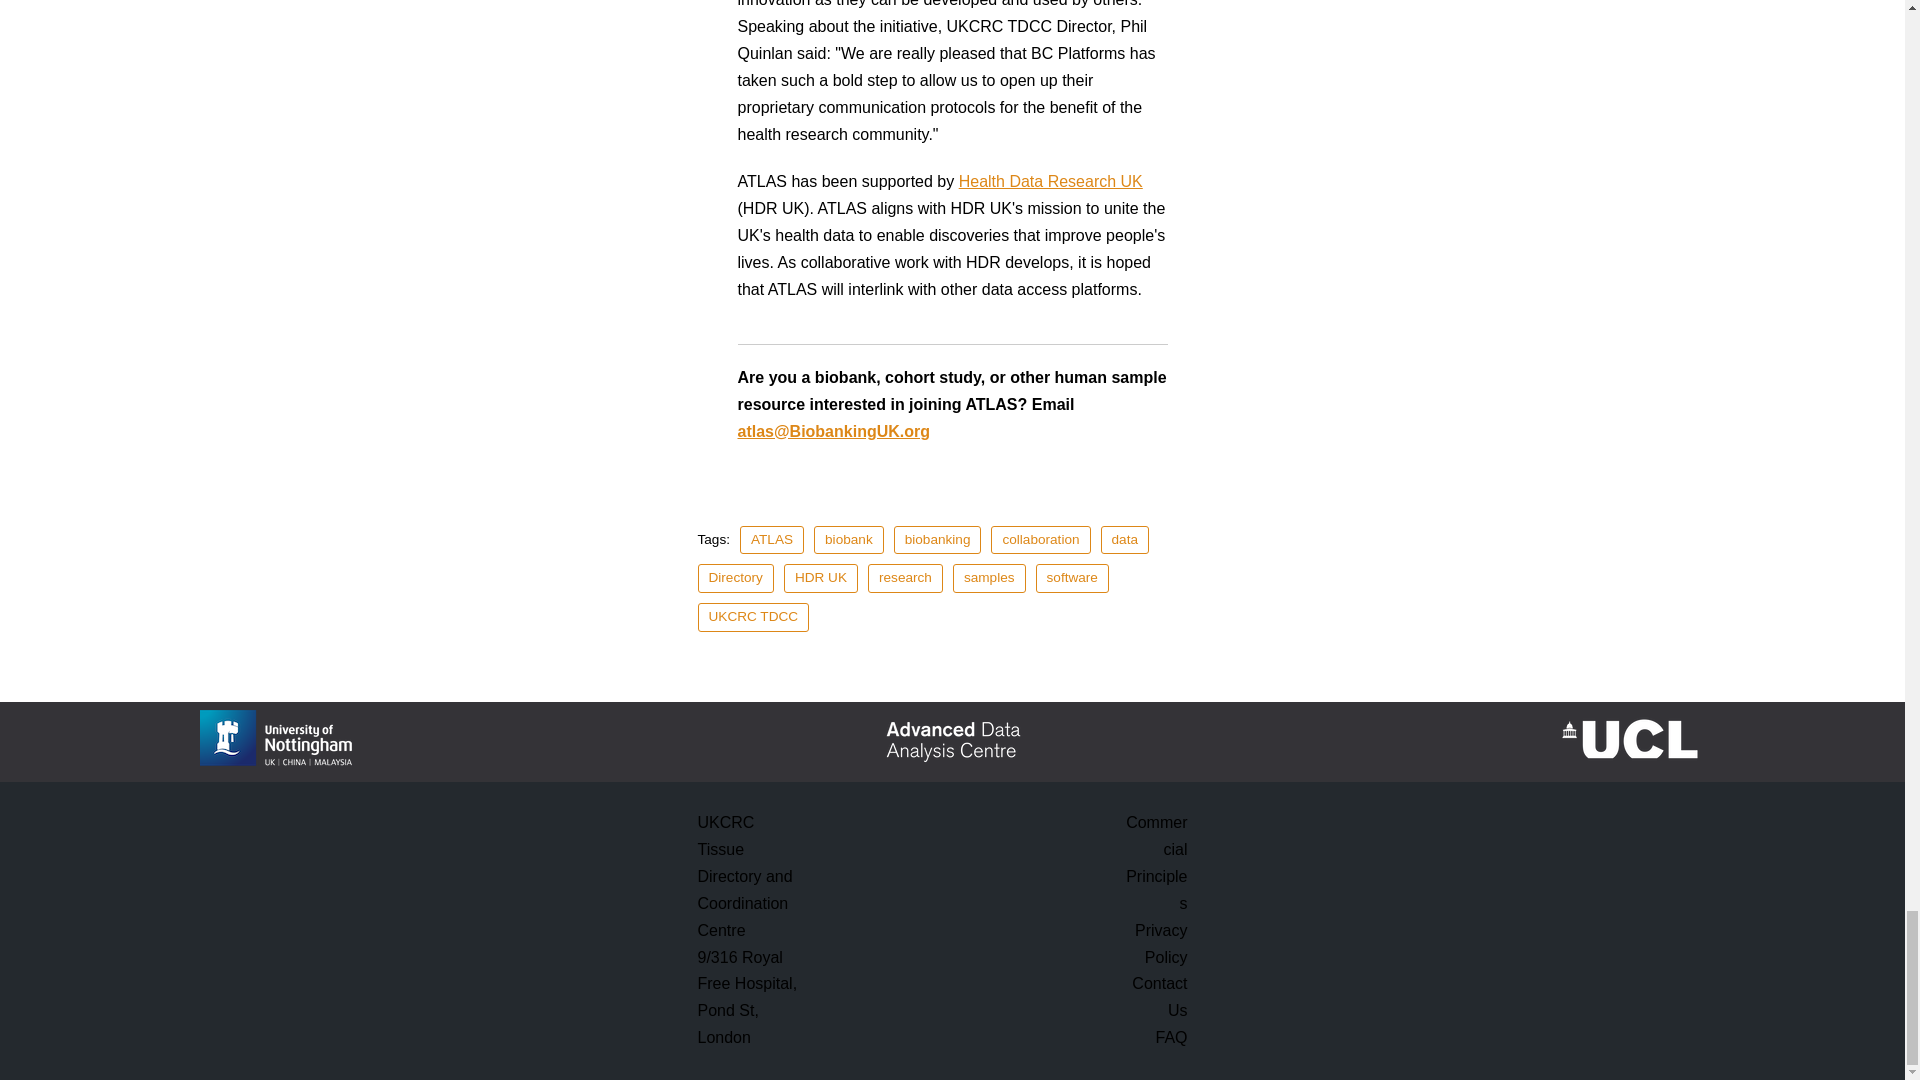 This screenshot has height=1080, width=1920. I want to click on HDR UK, so click(820, 578).